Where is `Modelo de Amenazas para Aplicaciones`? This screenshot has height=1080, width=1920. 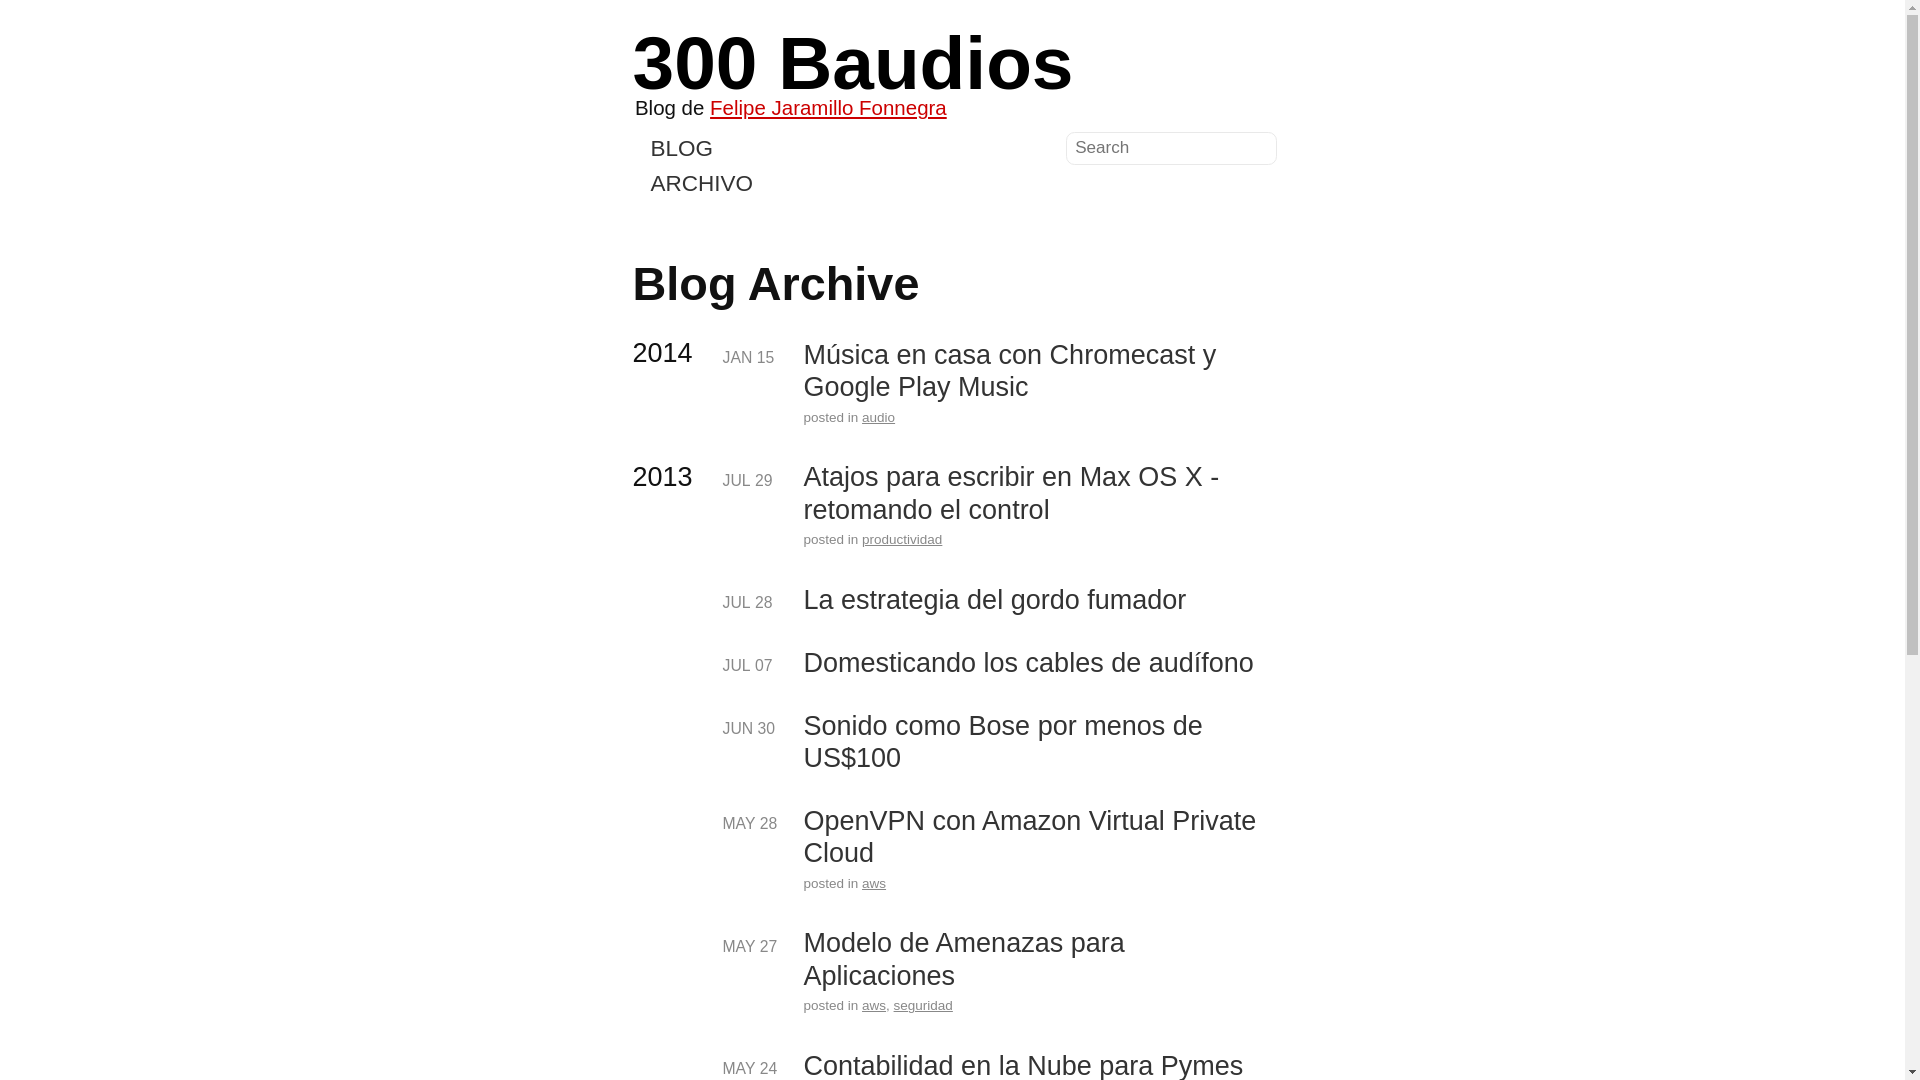 Modelo de Amenazas para Aplicaciones is located at coordinates (1038, 960).